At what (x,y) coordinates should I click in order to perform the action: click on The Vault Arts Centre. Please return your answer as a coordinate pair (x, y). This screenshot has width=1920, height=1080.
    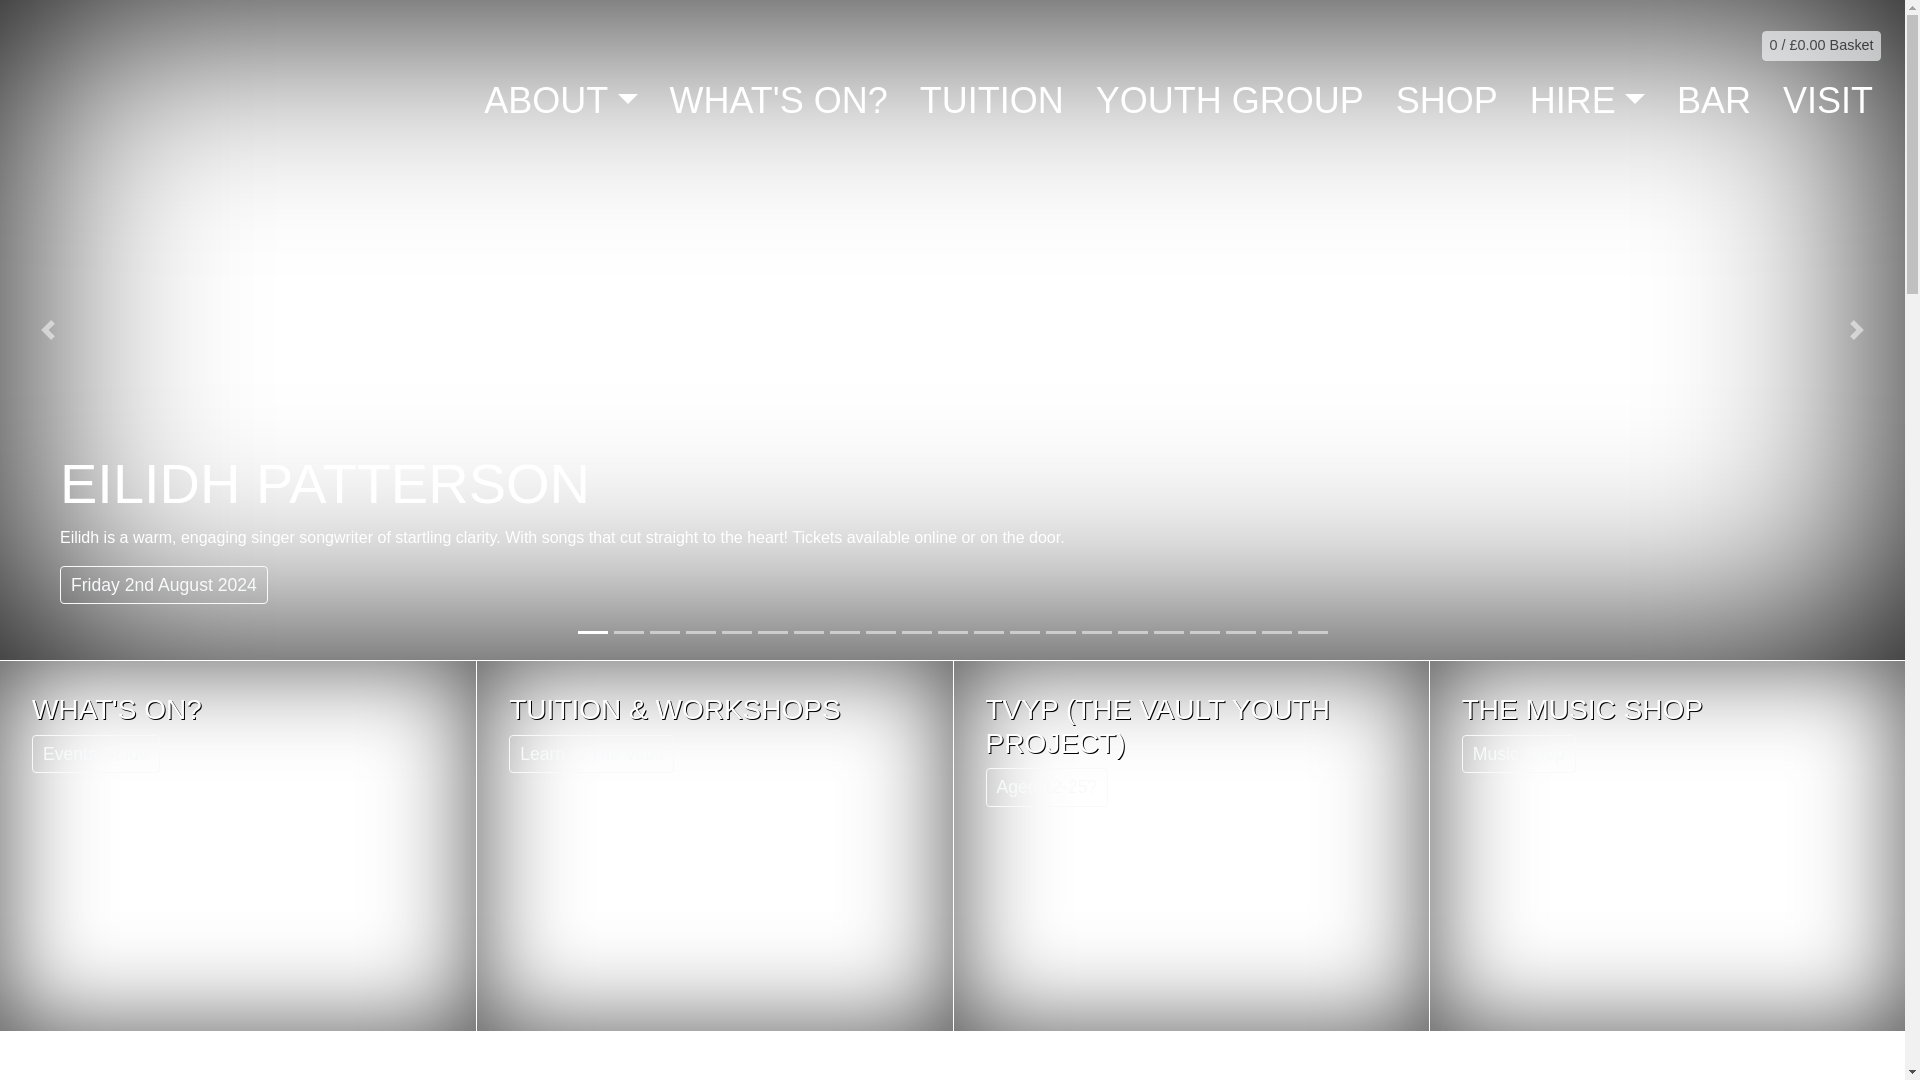
    Looking at the image, I should click on (220, 97).